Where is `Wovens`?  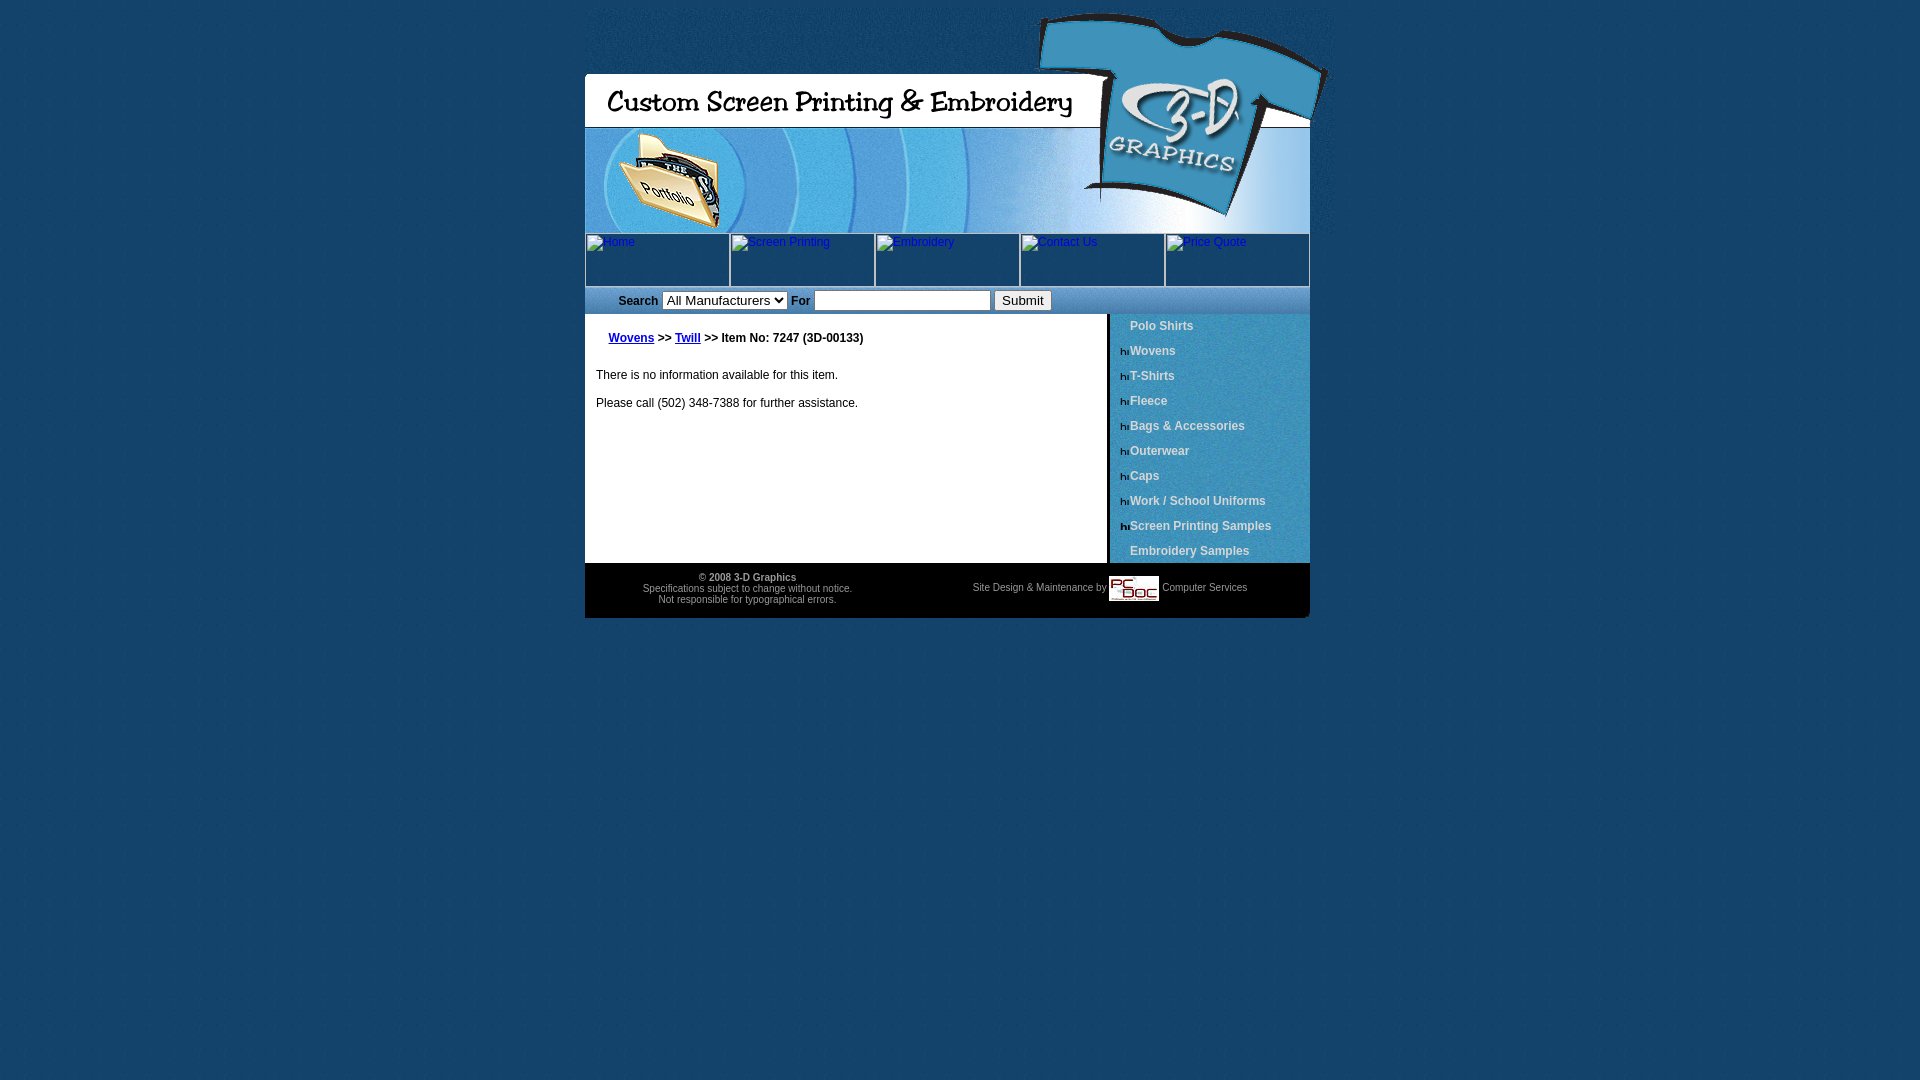
Wovens is located at coordinates (1153, 351).